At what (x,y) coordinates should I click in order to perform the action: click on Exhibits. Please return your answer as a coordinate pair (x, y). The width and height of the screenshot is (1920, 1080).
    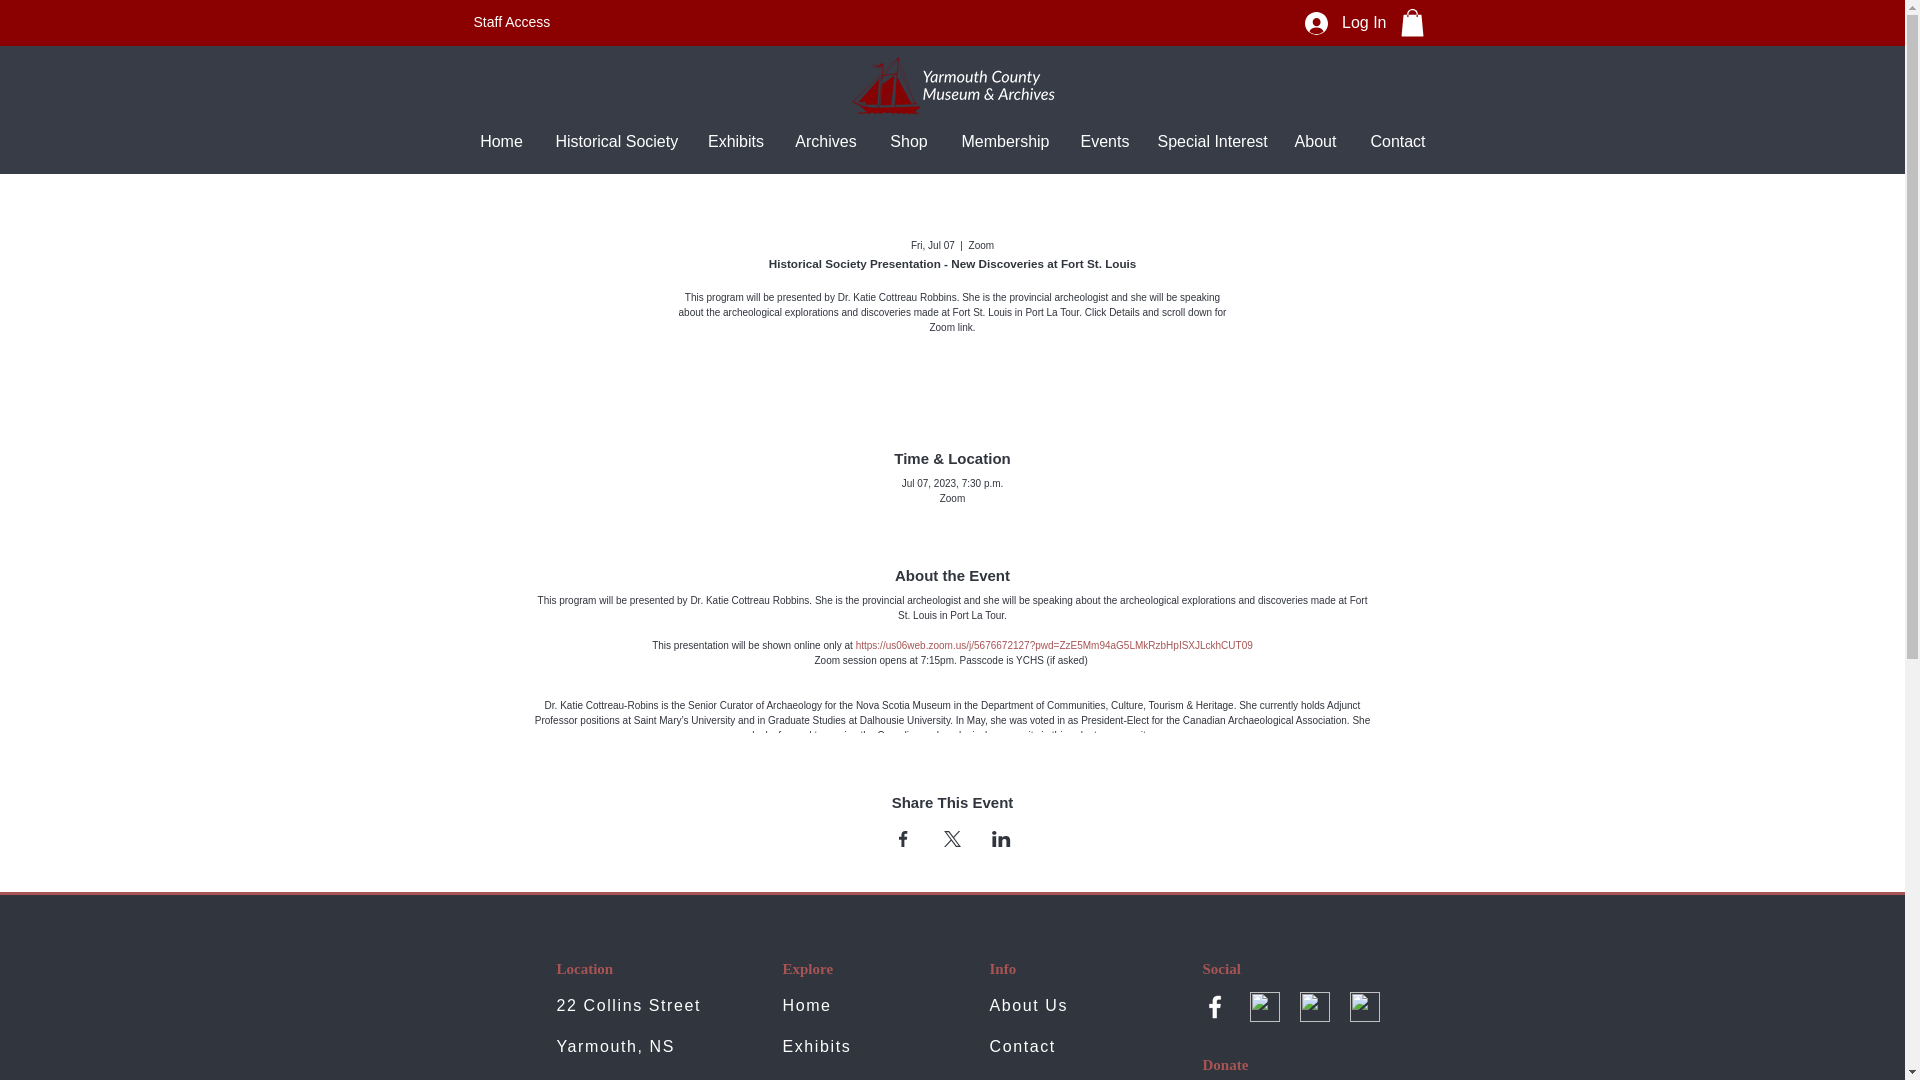
    Looking at the image, I should click on (735, 140).